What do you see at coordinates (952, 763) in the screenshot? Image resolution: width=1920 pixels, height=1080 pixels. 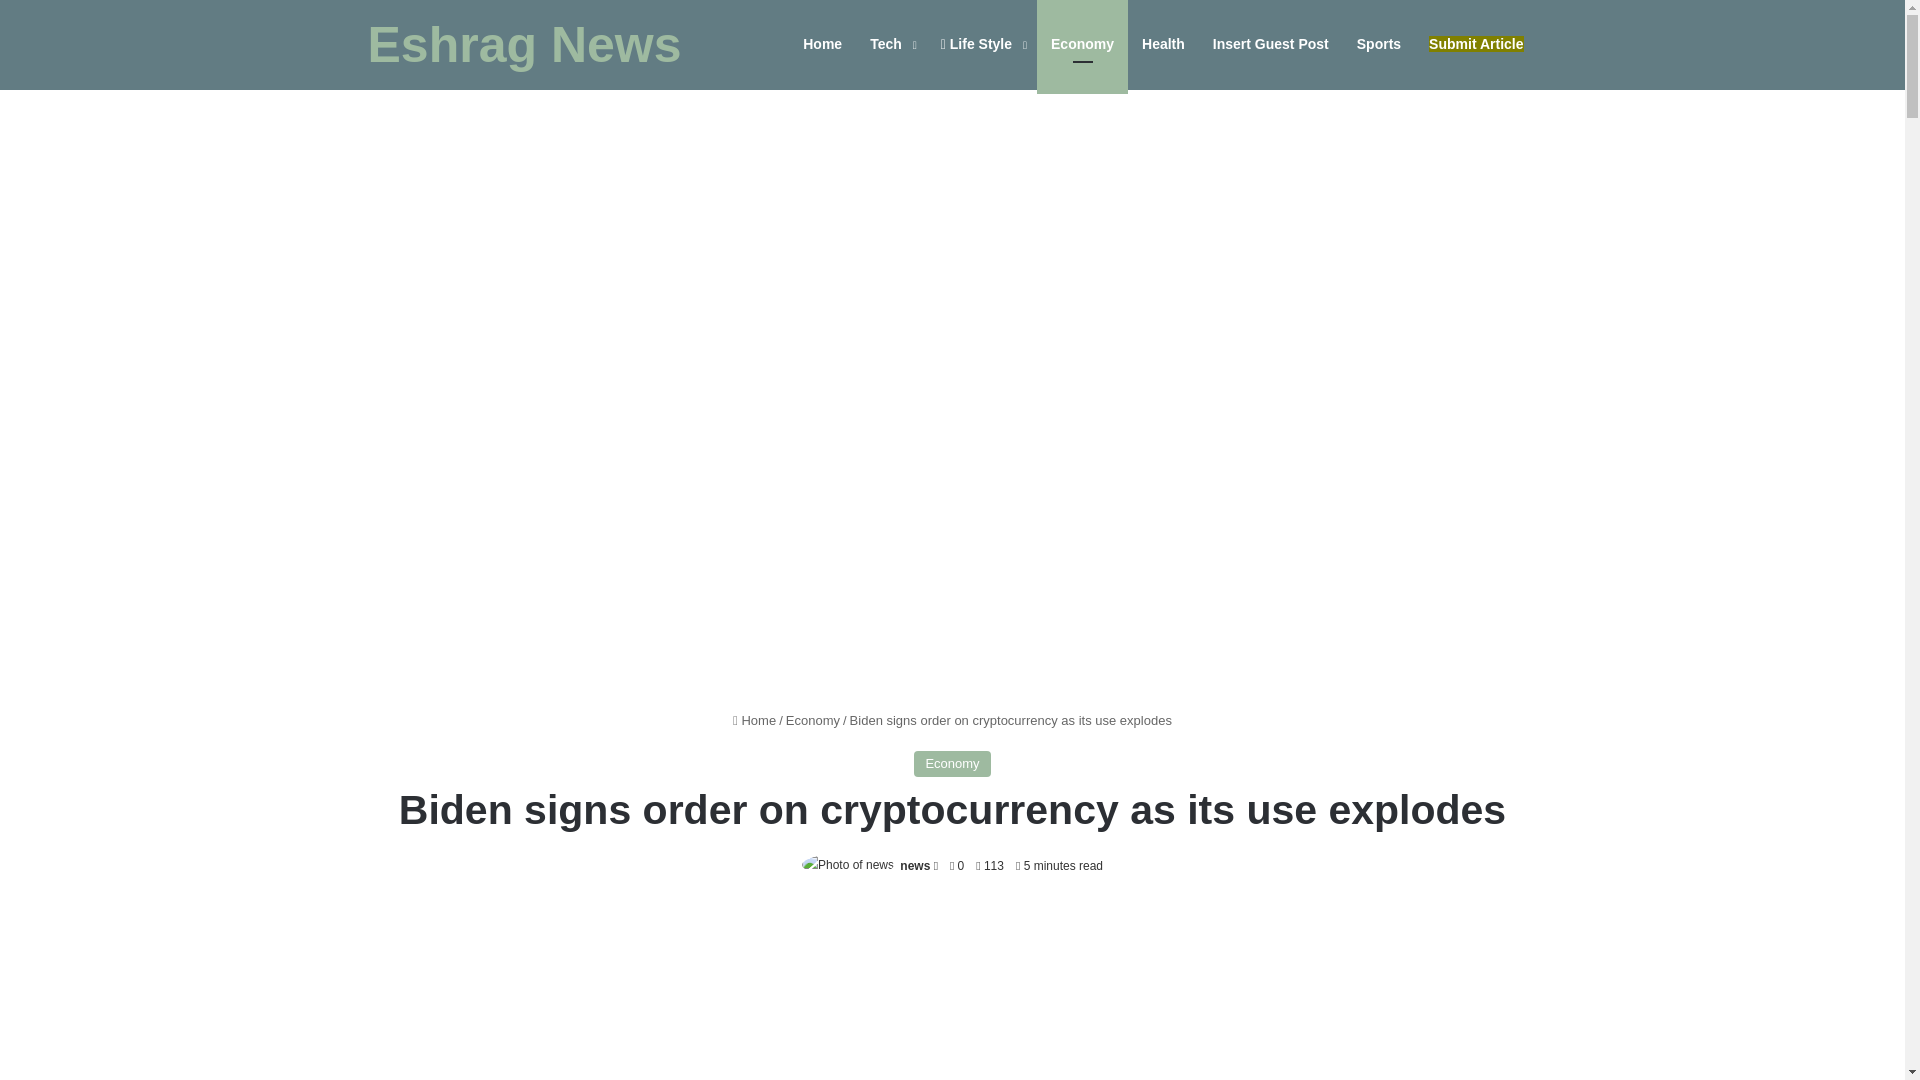 I see `Economy` at bounding box center [952, 763].